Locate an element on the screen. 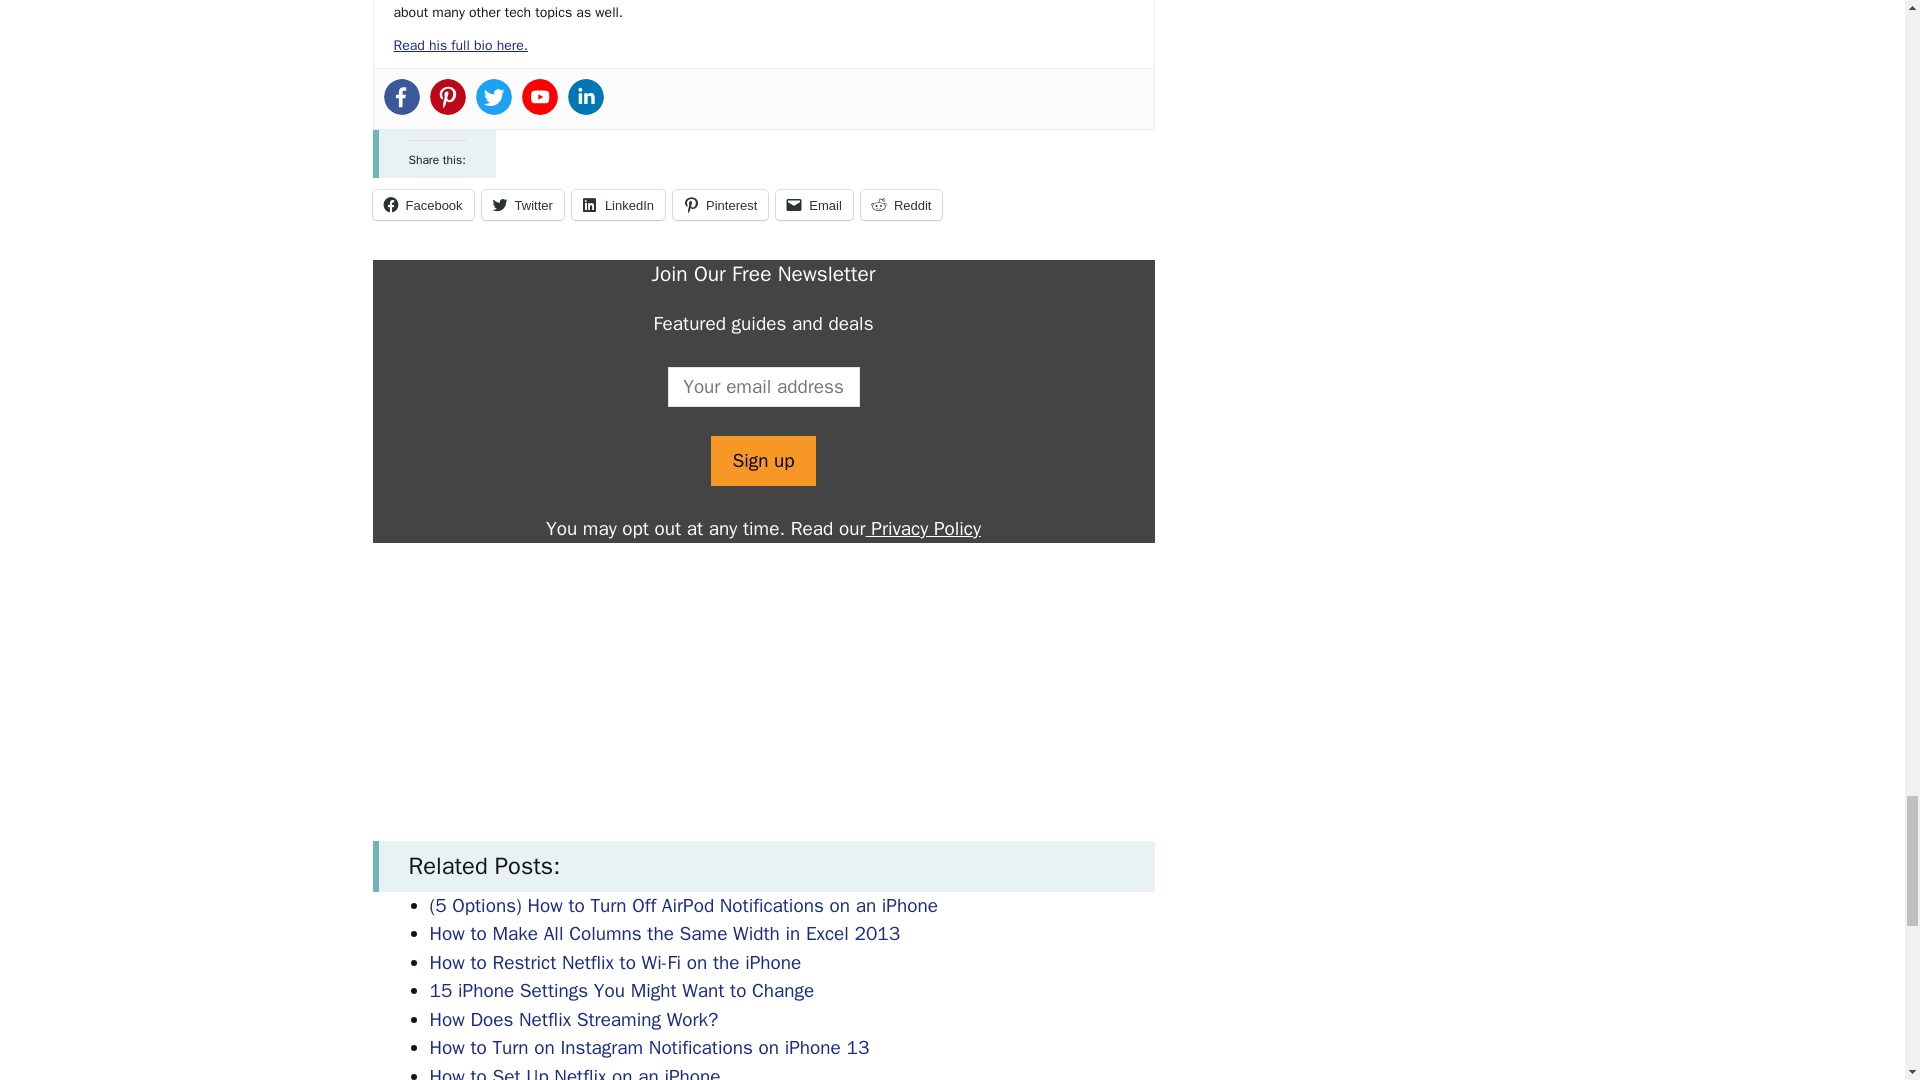  Click to share on LinkedIn is located at coordinates (618, 205).